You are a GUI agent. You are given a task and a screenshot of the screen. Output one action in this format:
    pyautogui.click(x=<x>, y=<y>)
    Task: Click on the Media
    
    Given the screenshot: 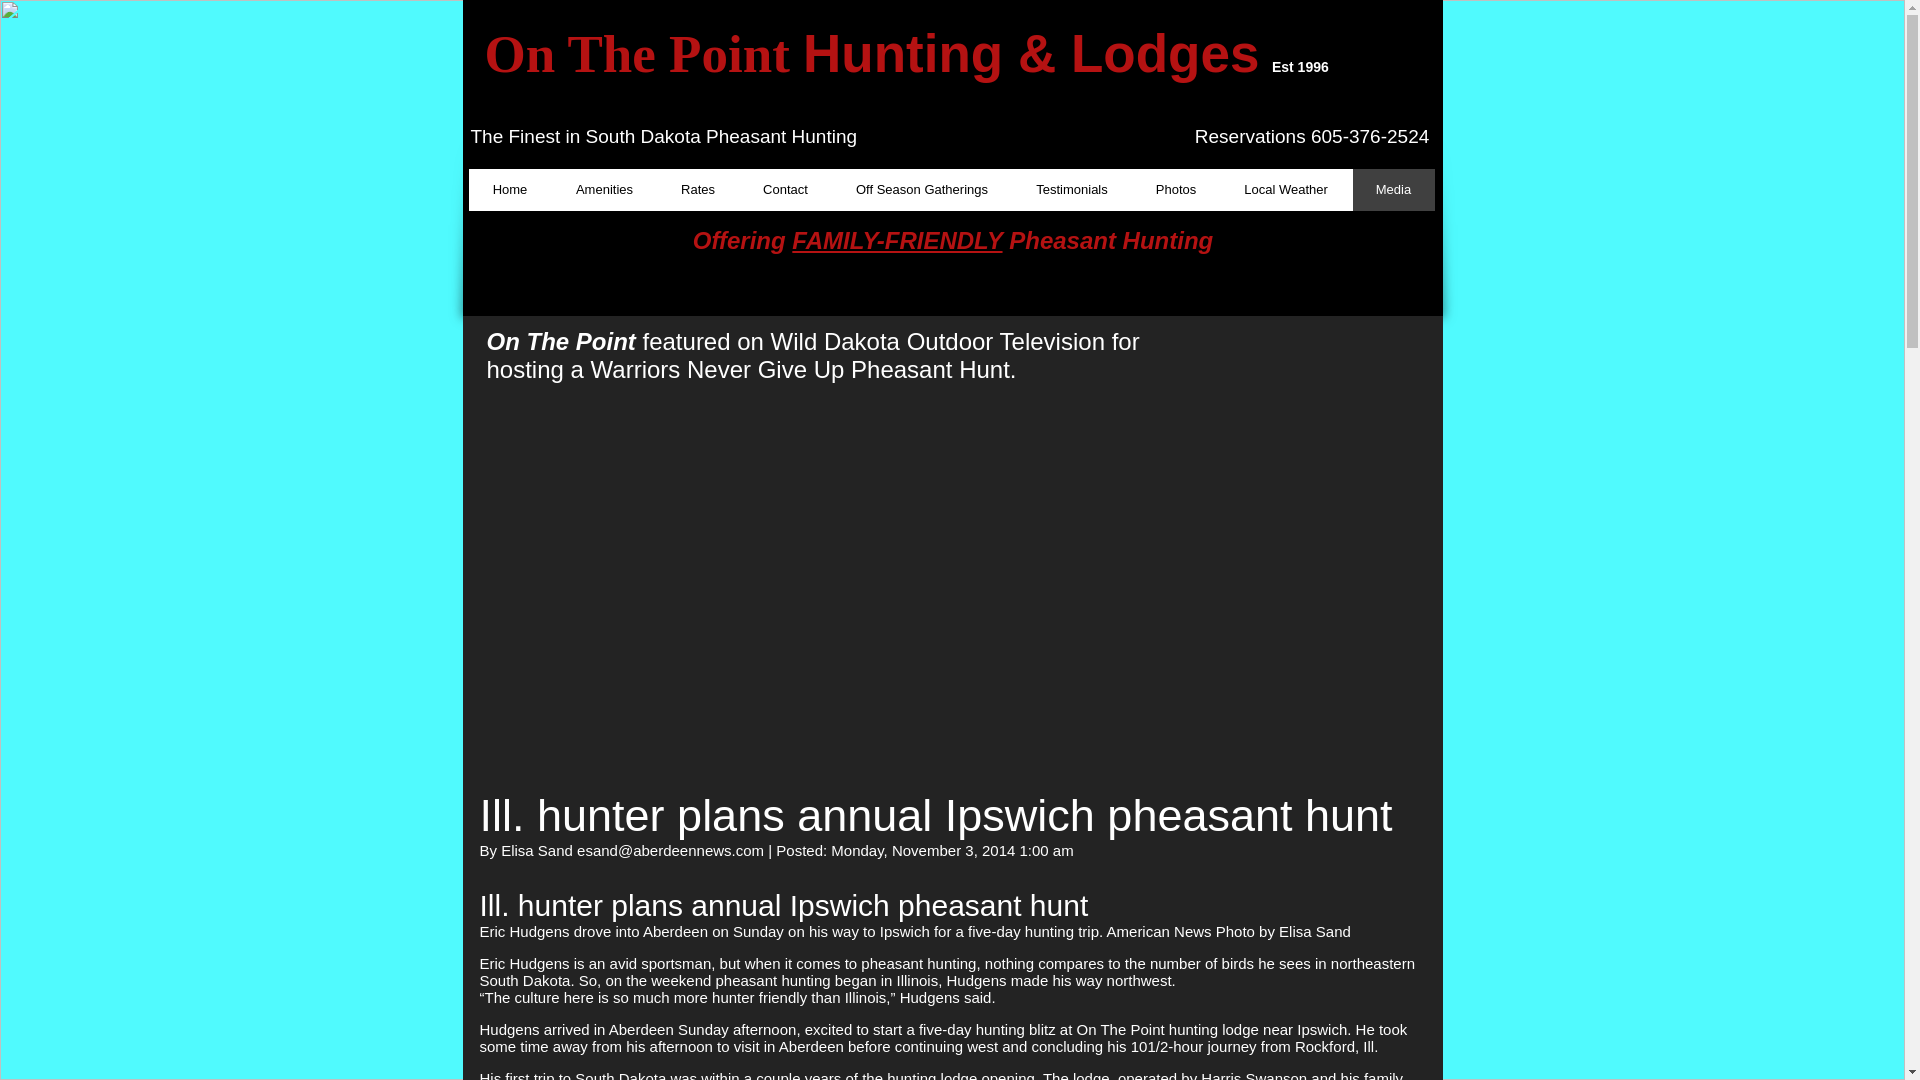 What is the action you would take?
    pyautogui.click(x=1392, y=189)
    